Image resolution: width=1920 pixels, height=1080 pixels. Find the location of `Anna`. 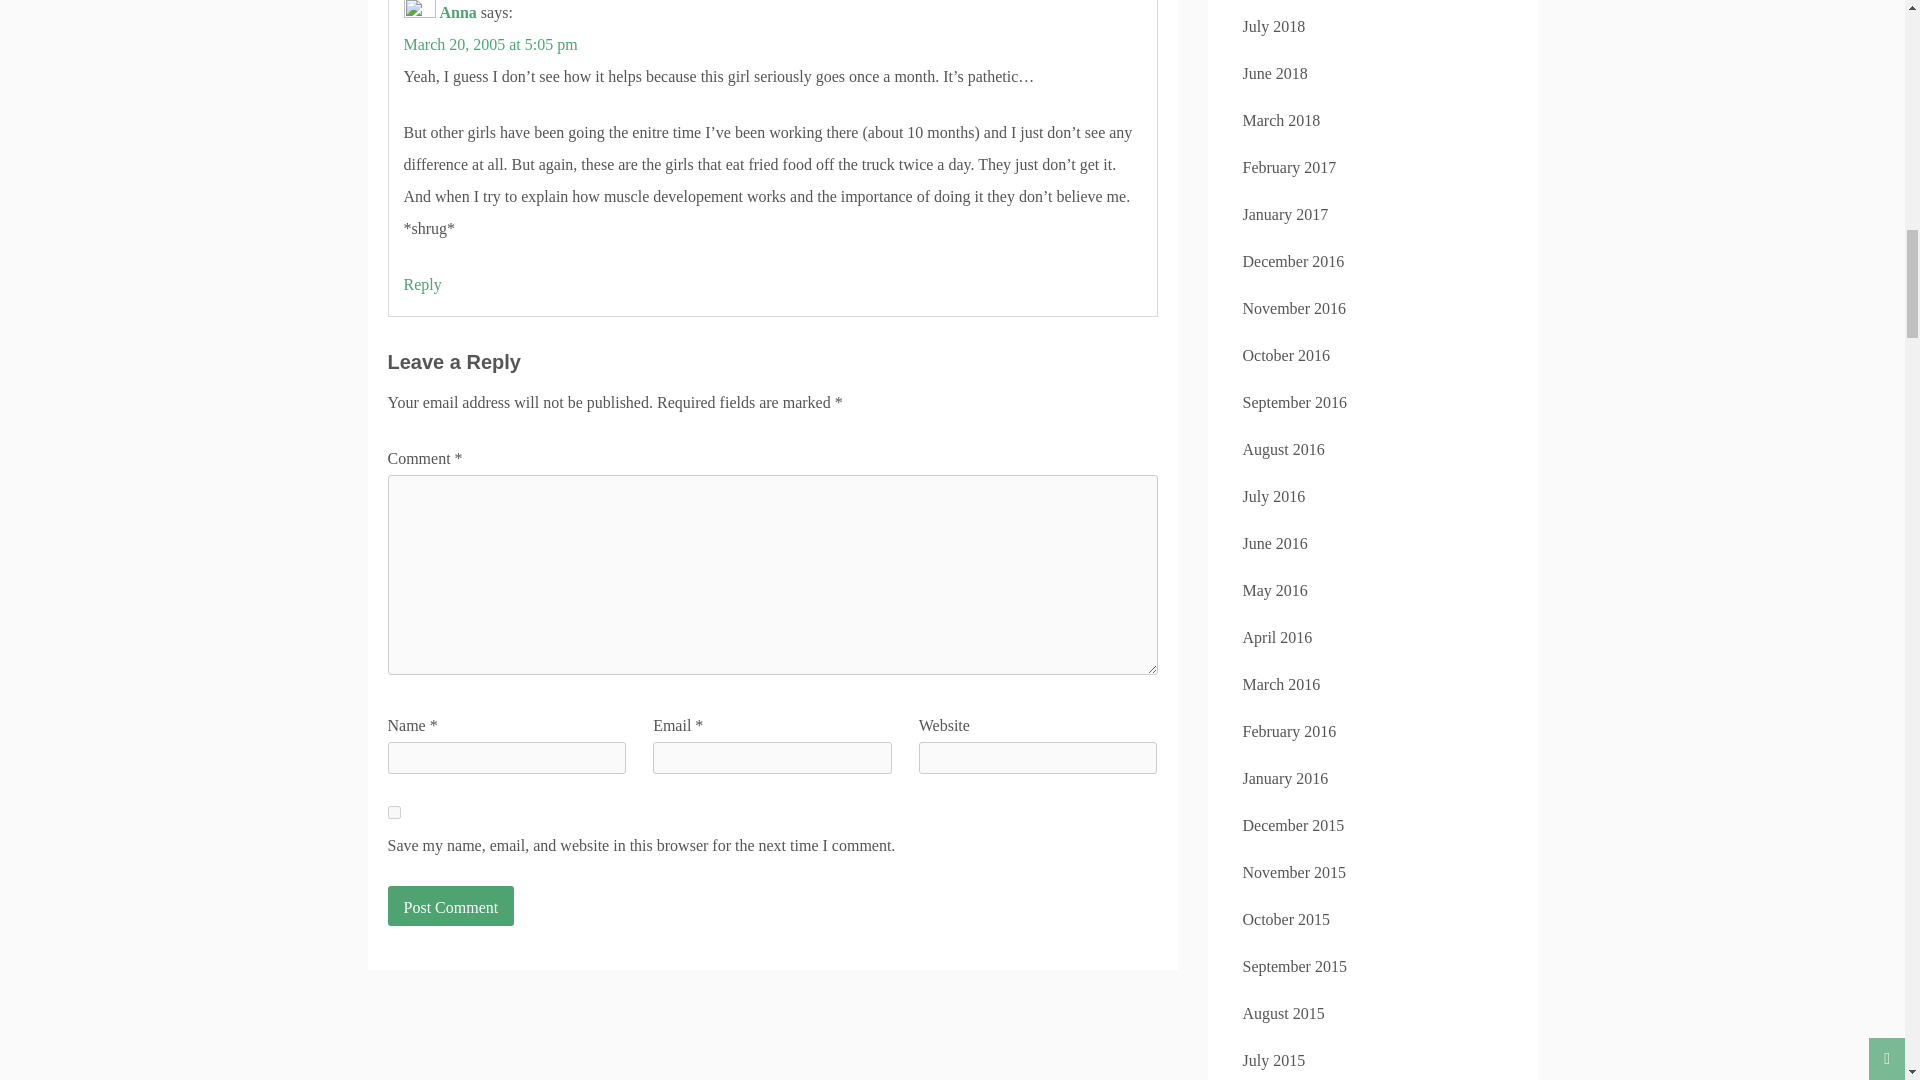

Anna is located at coordinates (458, 12).